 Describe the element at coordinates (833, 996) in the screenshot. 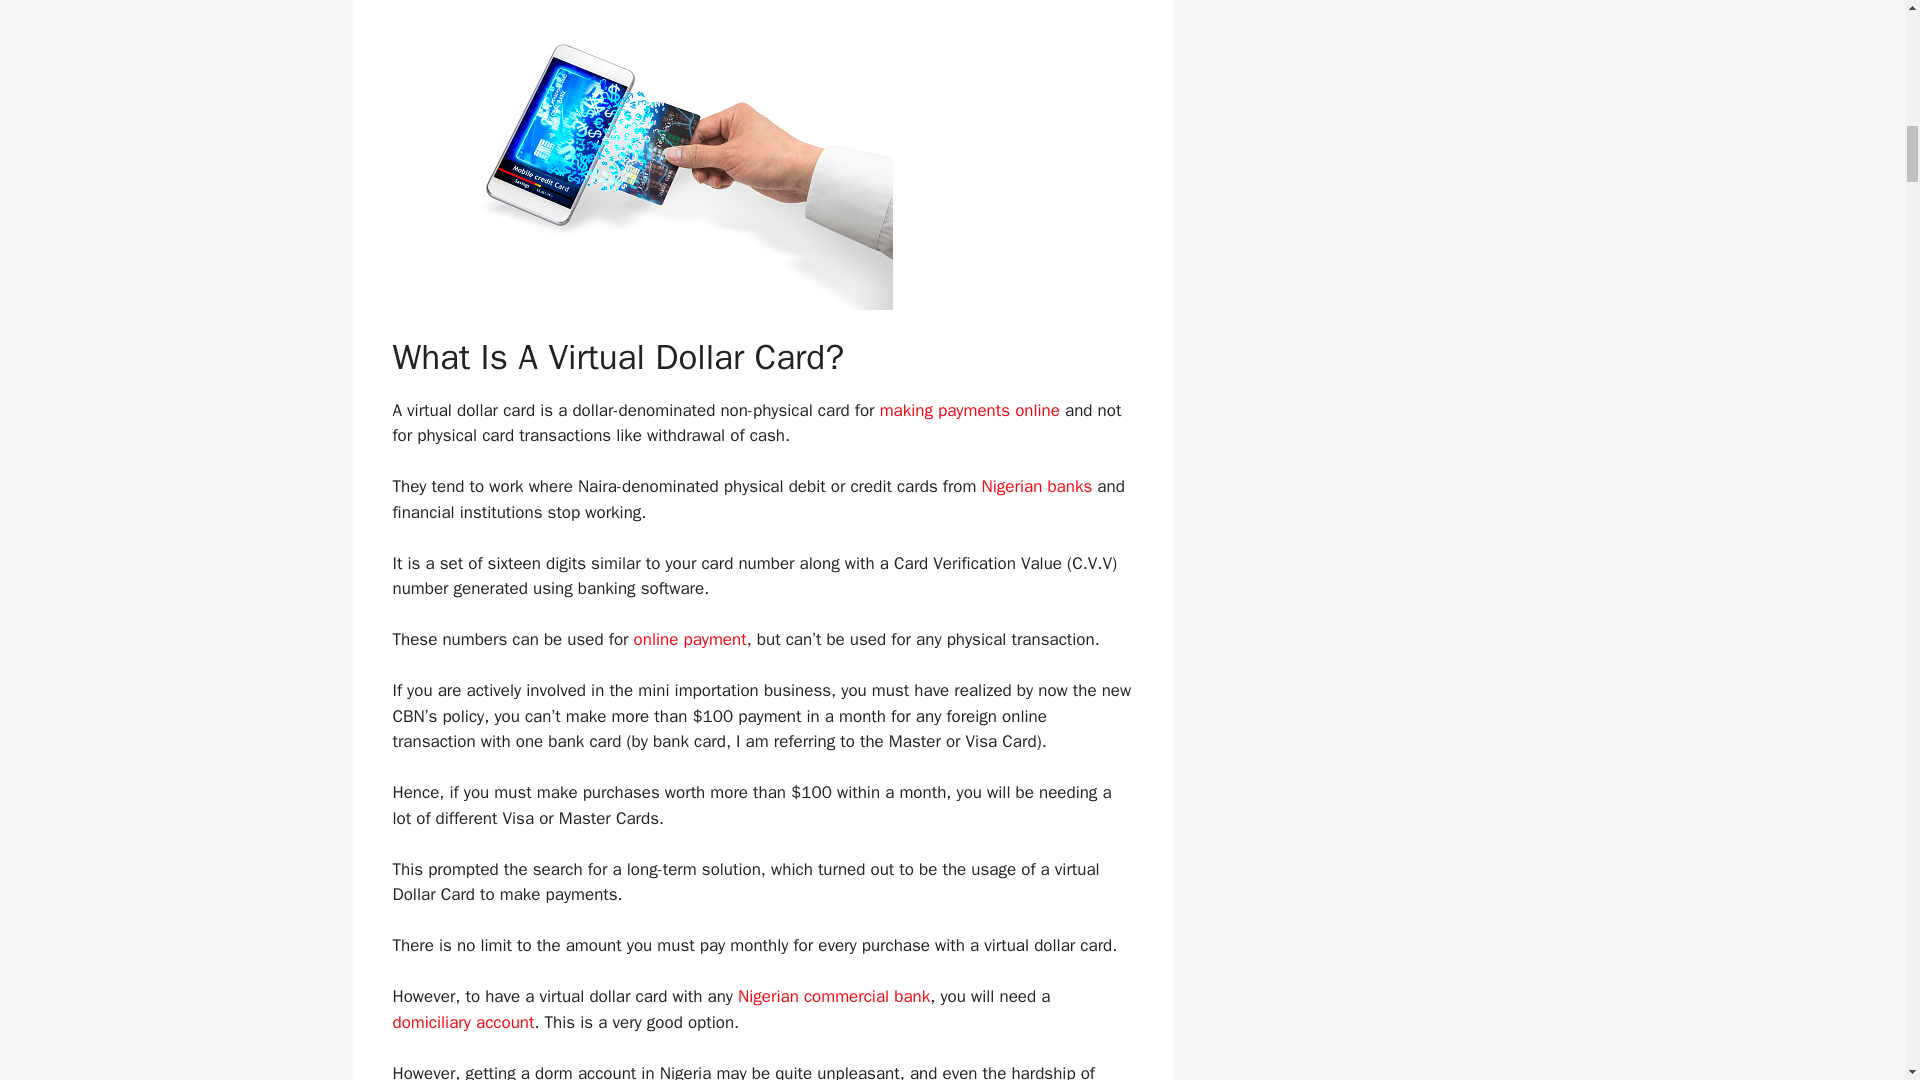

I see `Nigerian commercial bank` at that location.